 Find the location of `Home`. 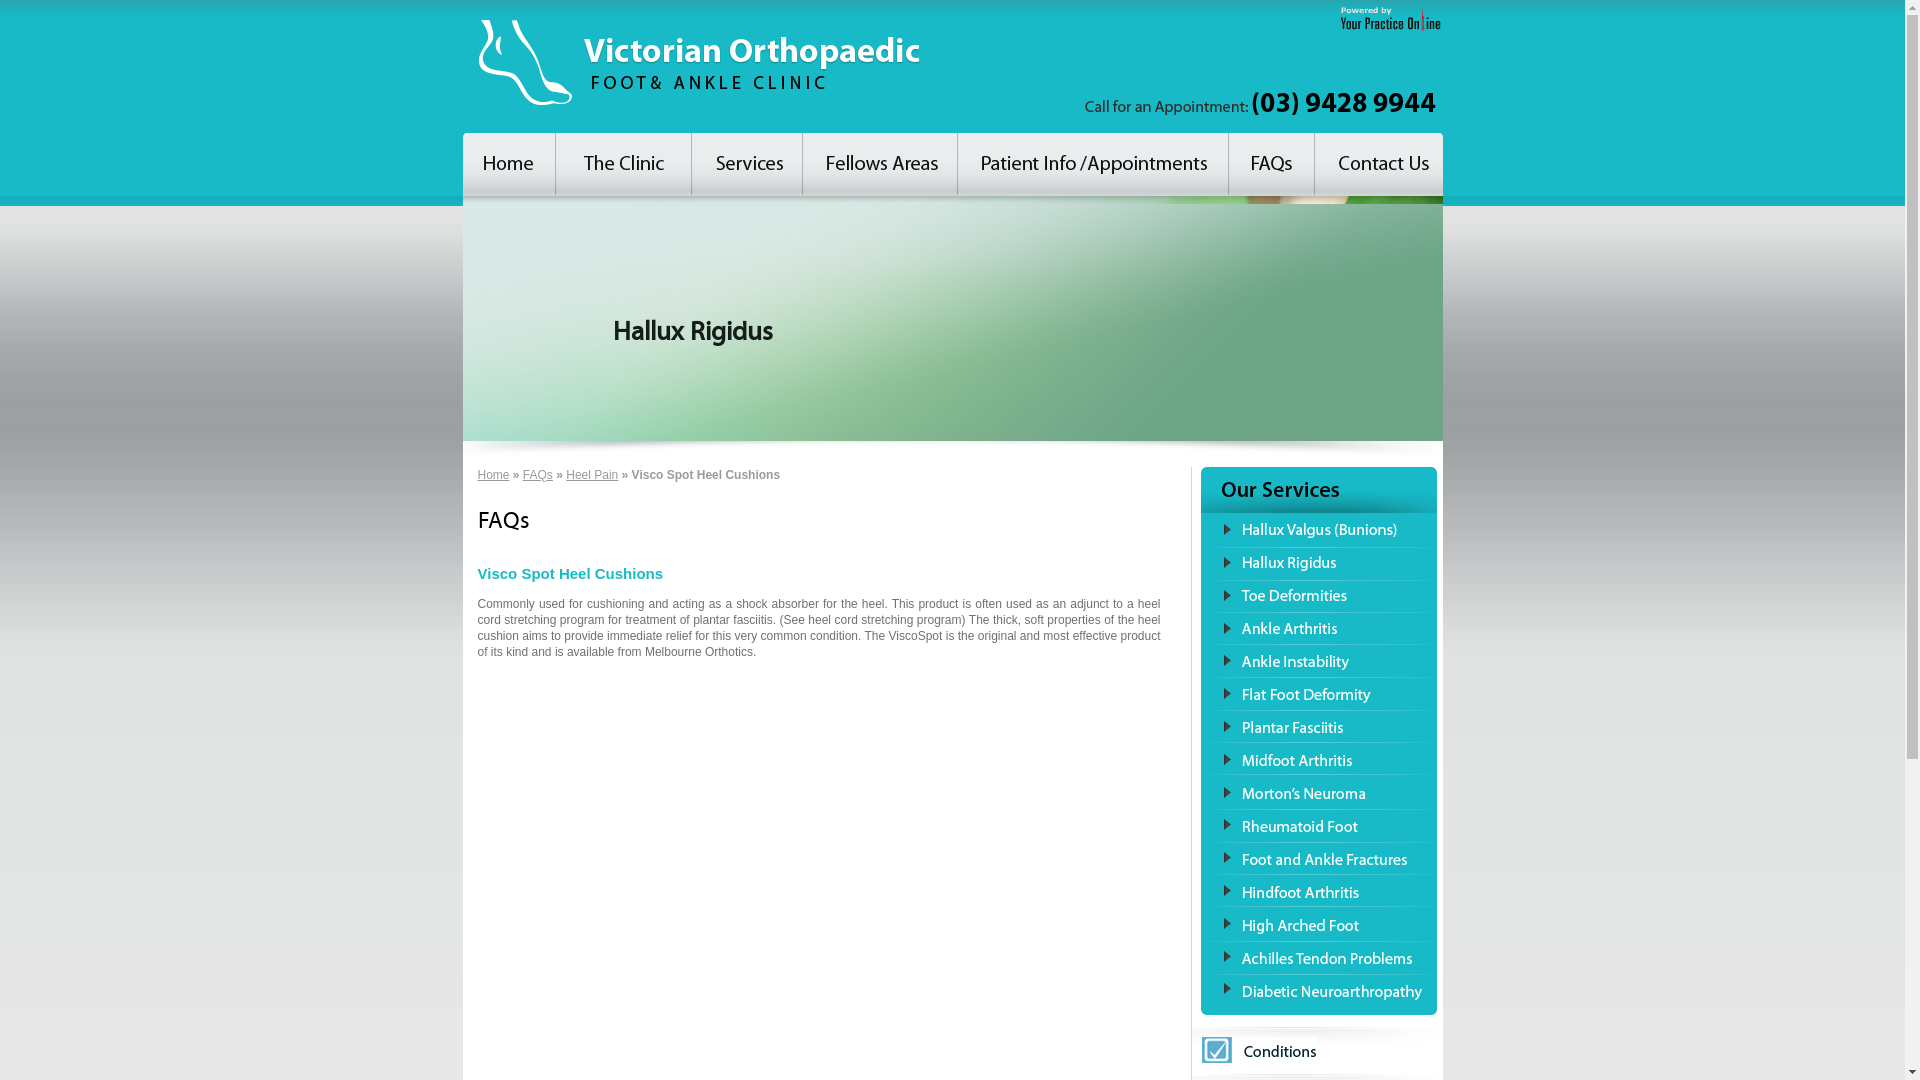

Home is located at coordinates (494, 475).